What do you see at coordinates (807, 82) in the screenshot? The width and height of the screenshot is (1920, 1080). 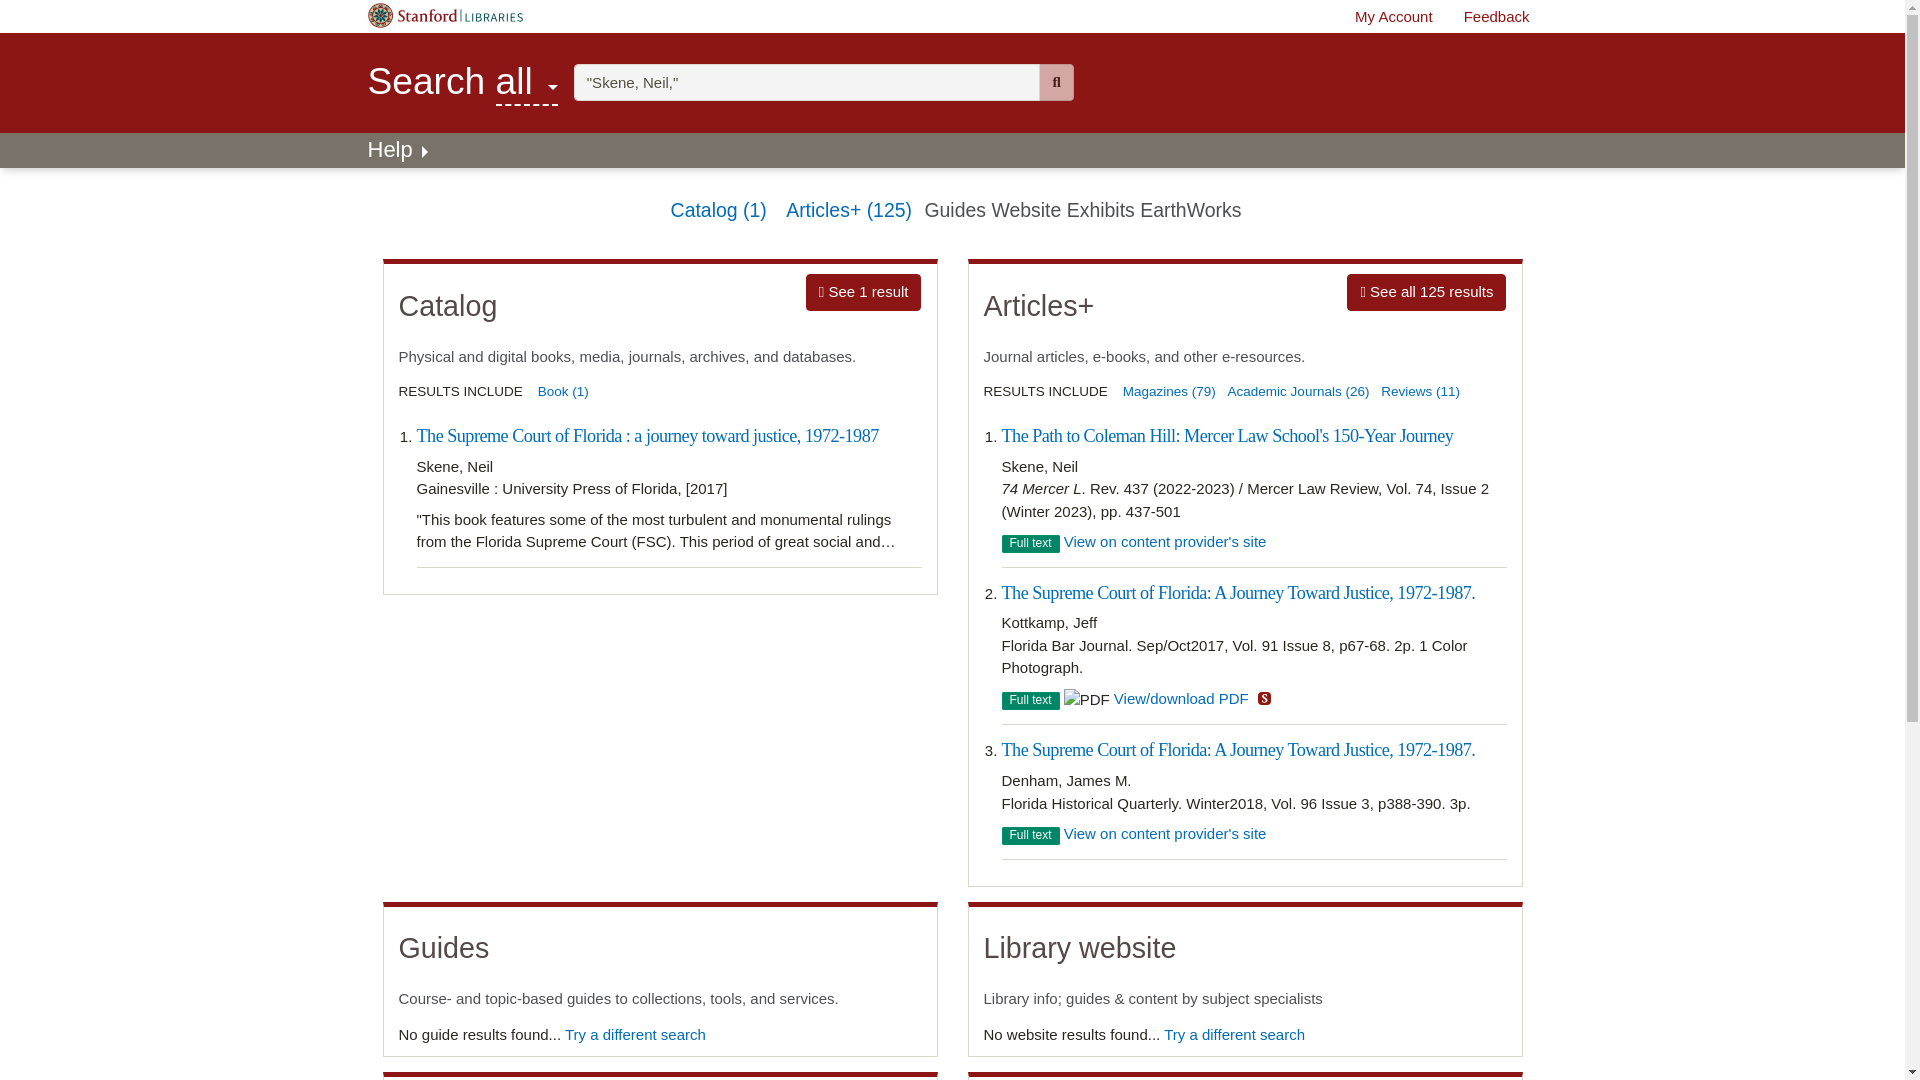 I see `"Skene, Neil,"` at bounding box center [807, 82].